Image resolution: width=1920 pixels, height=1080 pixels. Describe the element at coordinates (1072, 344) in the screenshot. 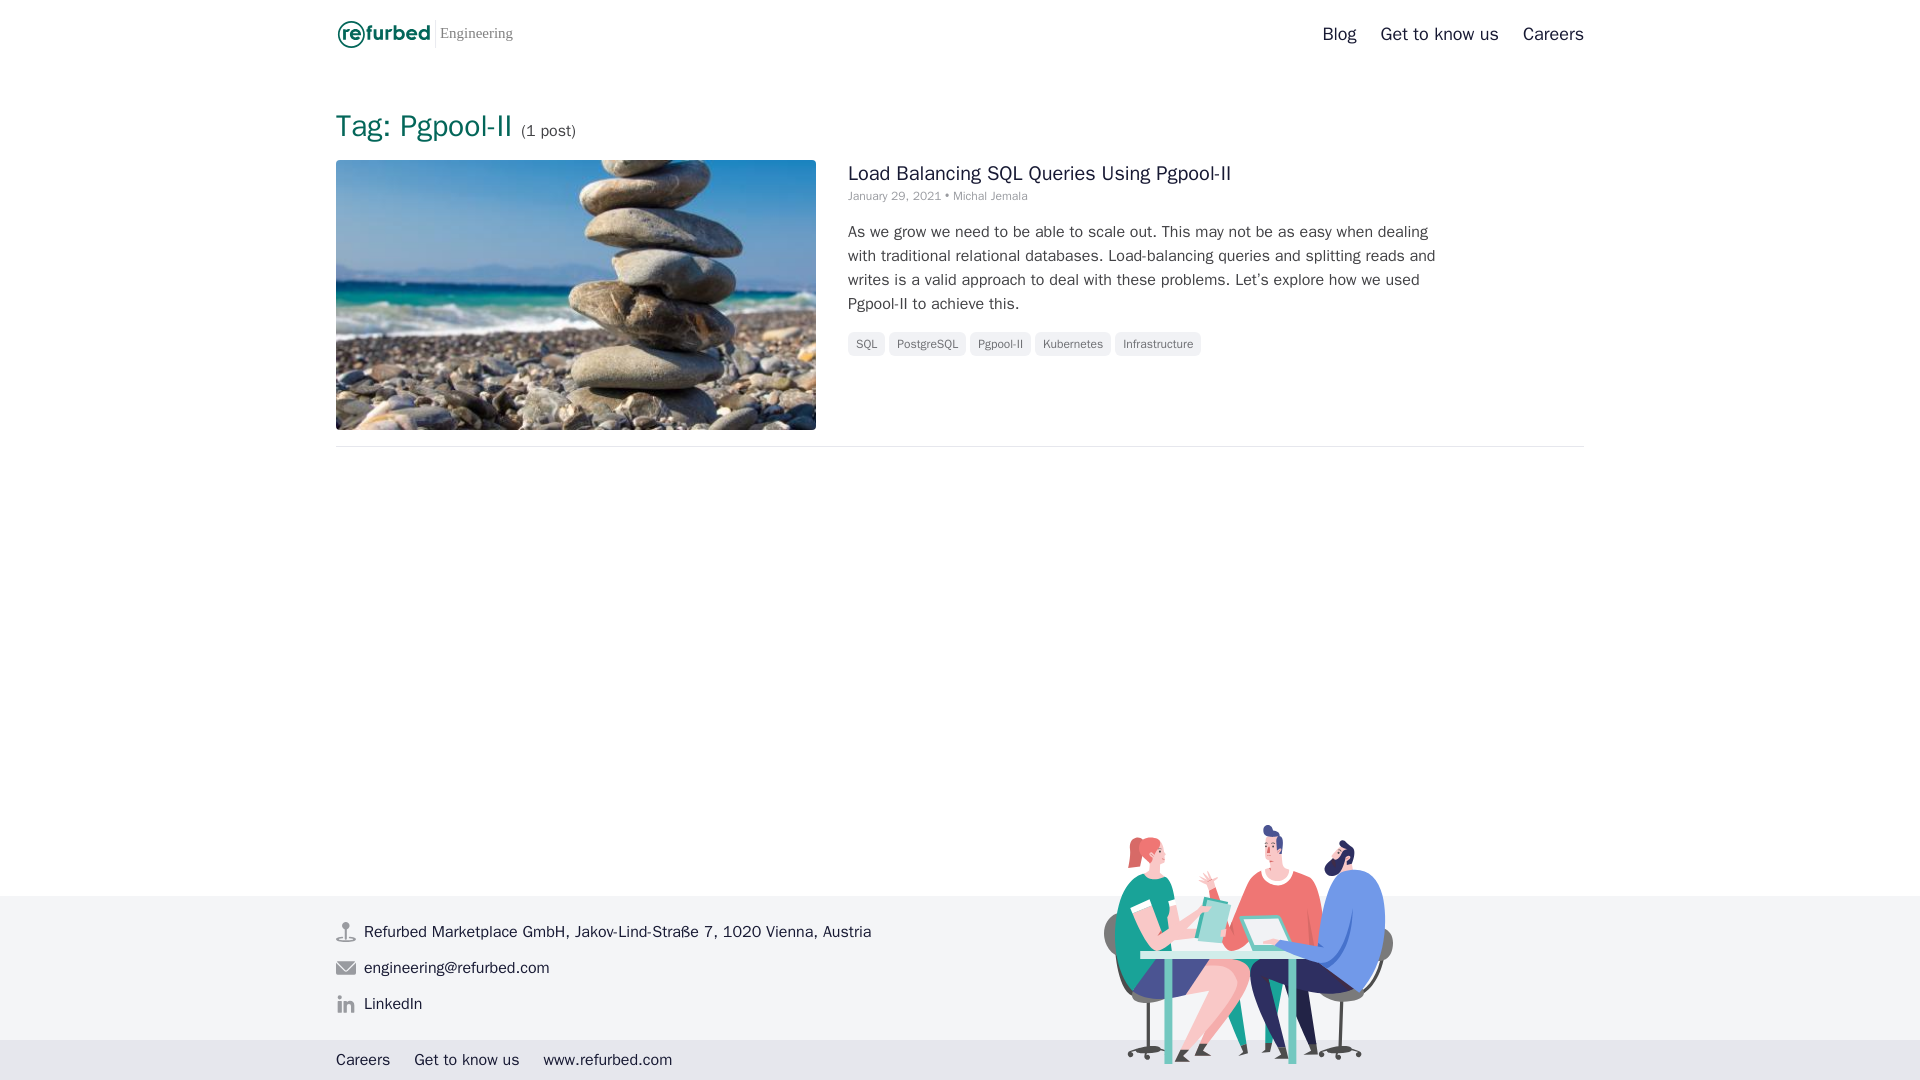

I see `Careers` at that location.